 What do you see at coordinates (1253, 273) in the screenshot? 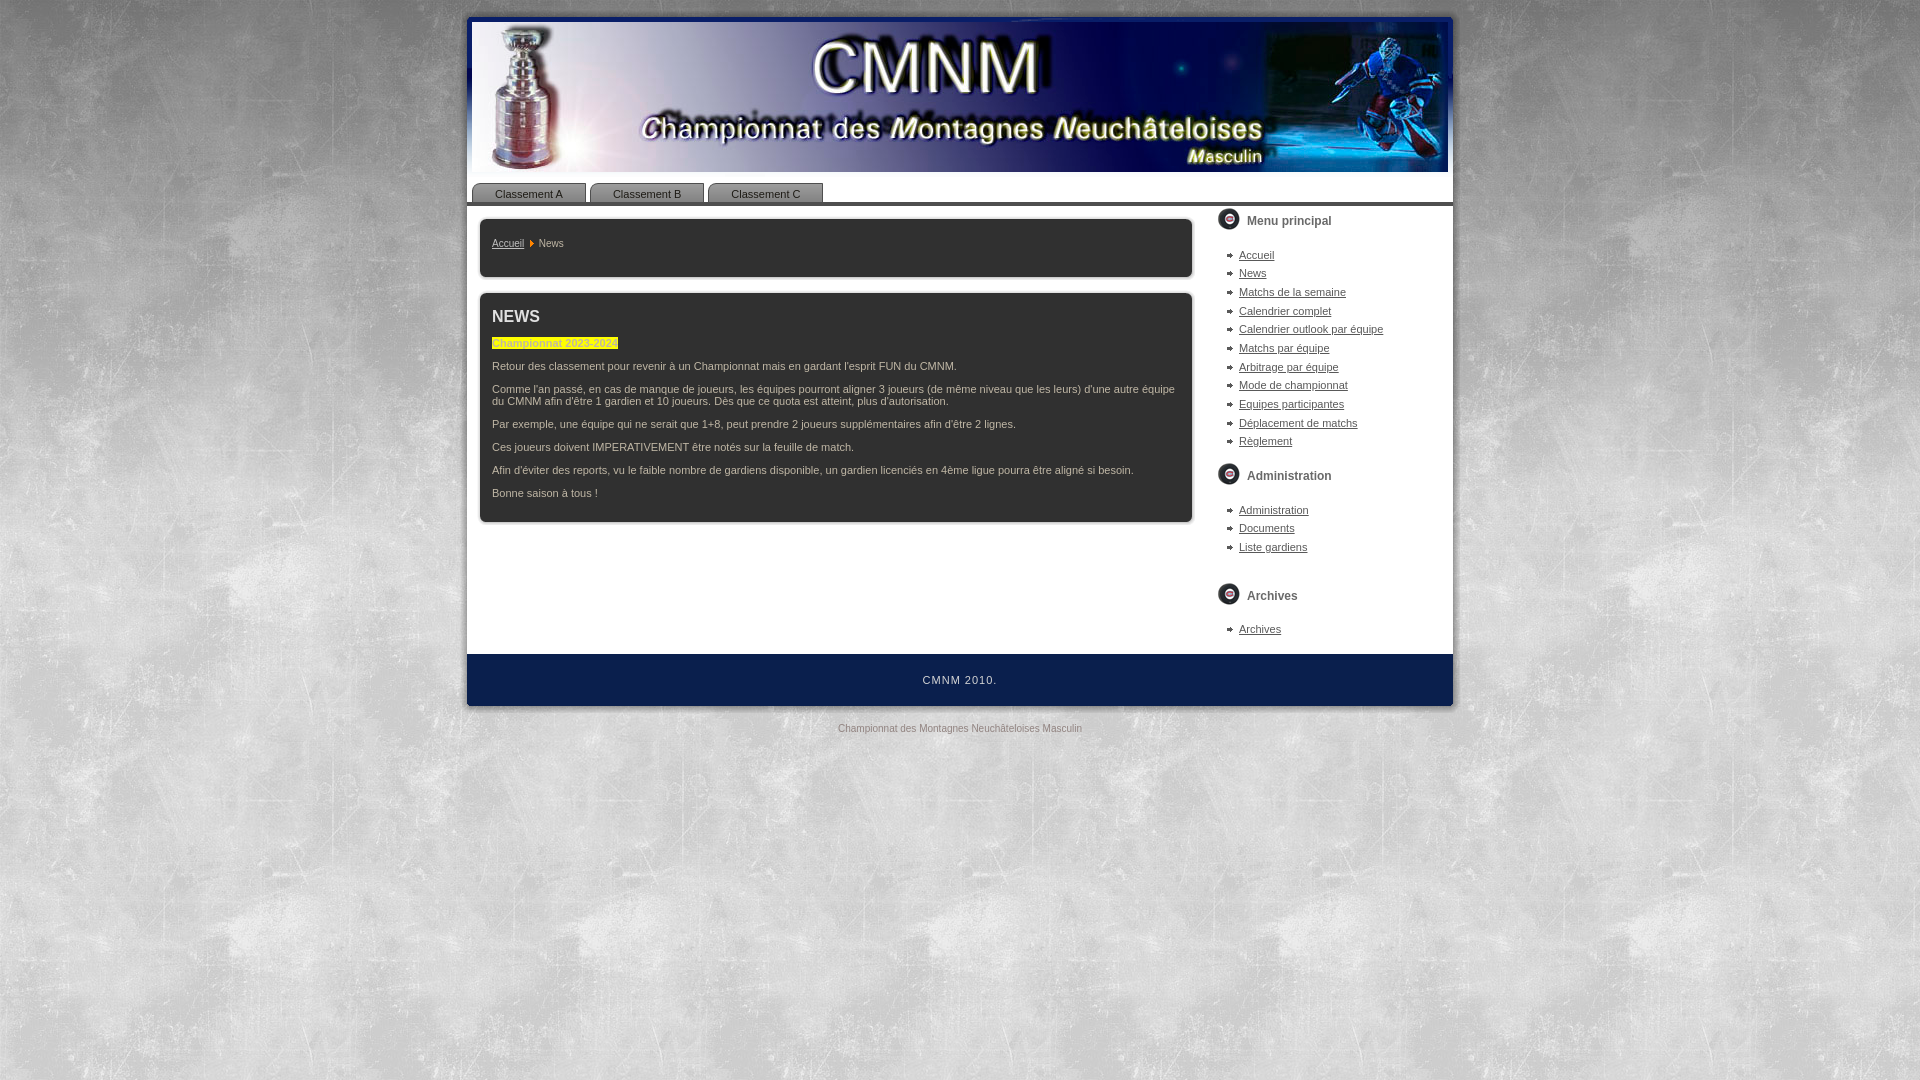
I see `News` at bounding box center [1253, 273].